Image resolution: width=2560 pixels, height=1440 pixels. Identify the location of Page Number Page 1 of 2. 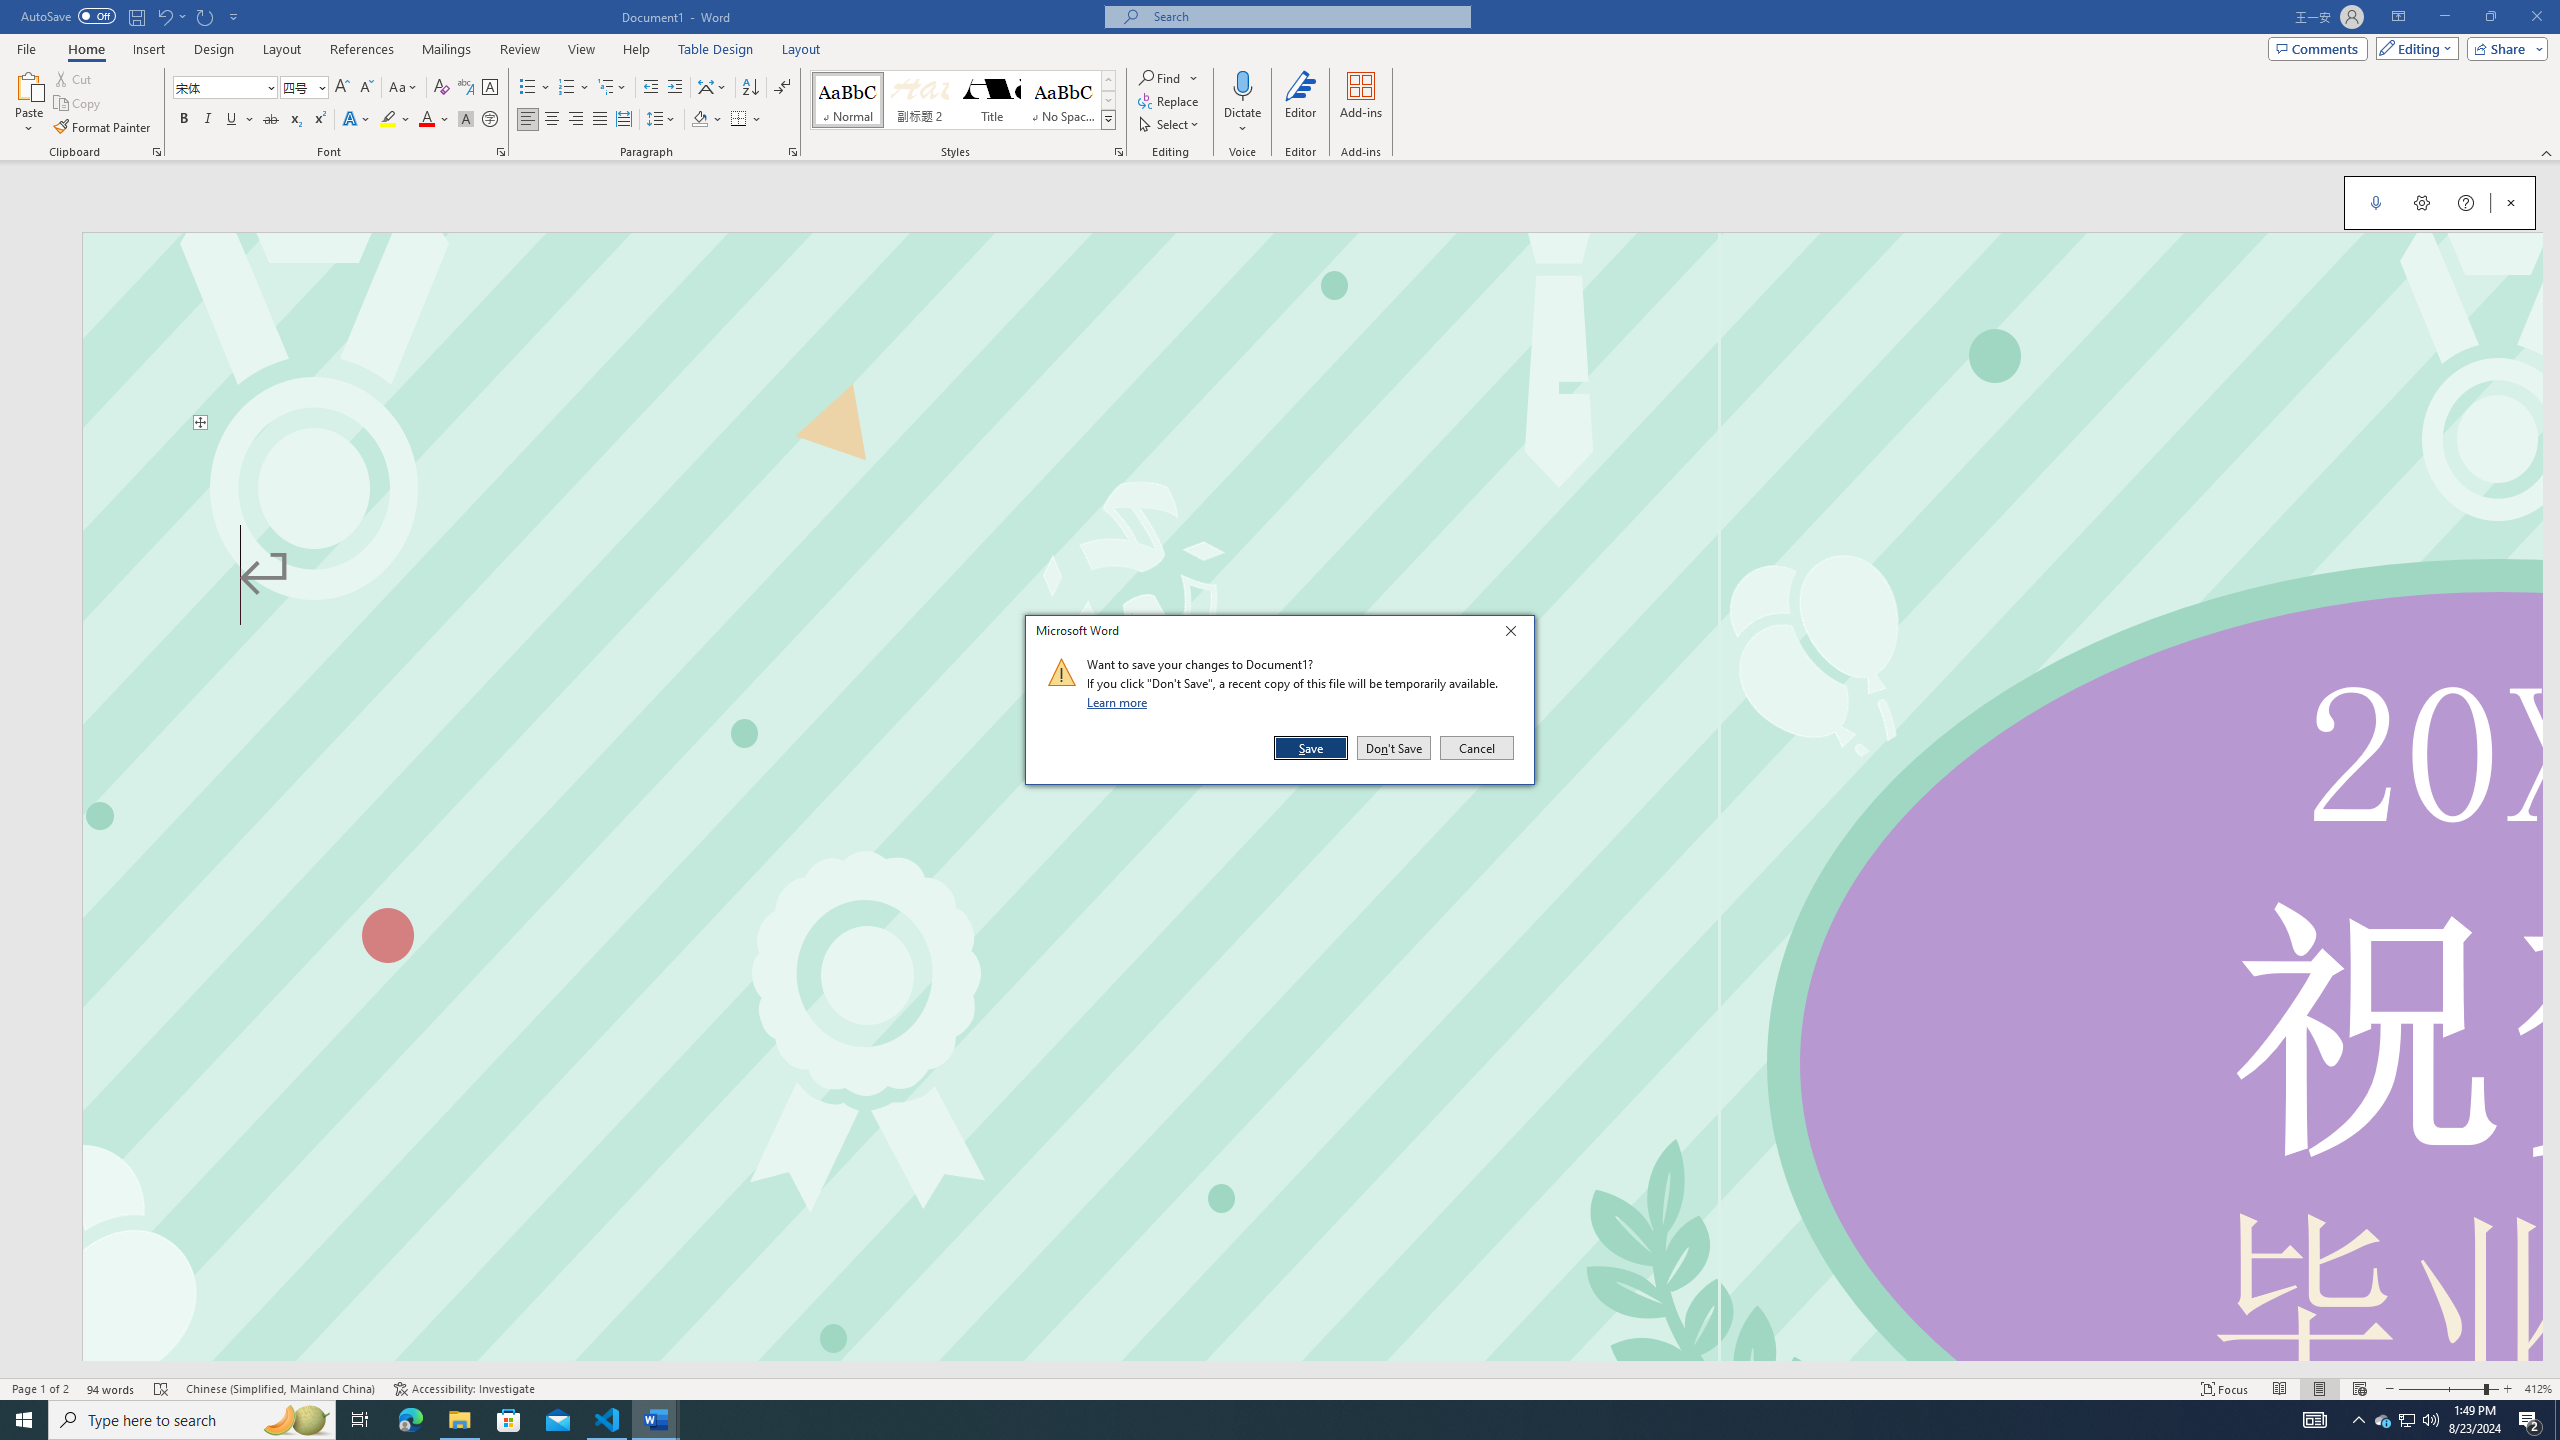
(40, 1389).